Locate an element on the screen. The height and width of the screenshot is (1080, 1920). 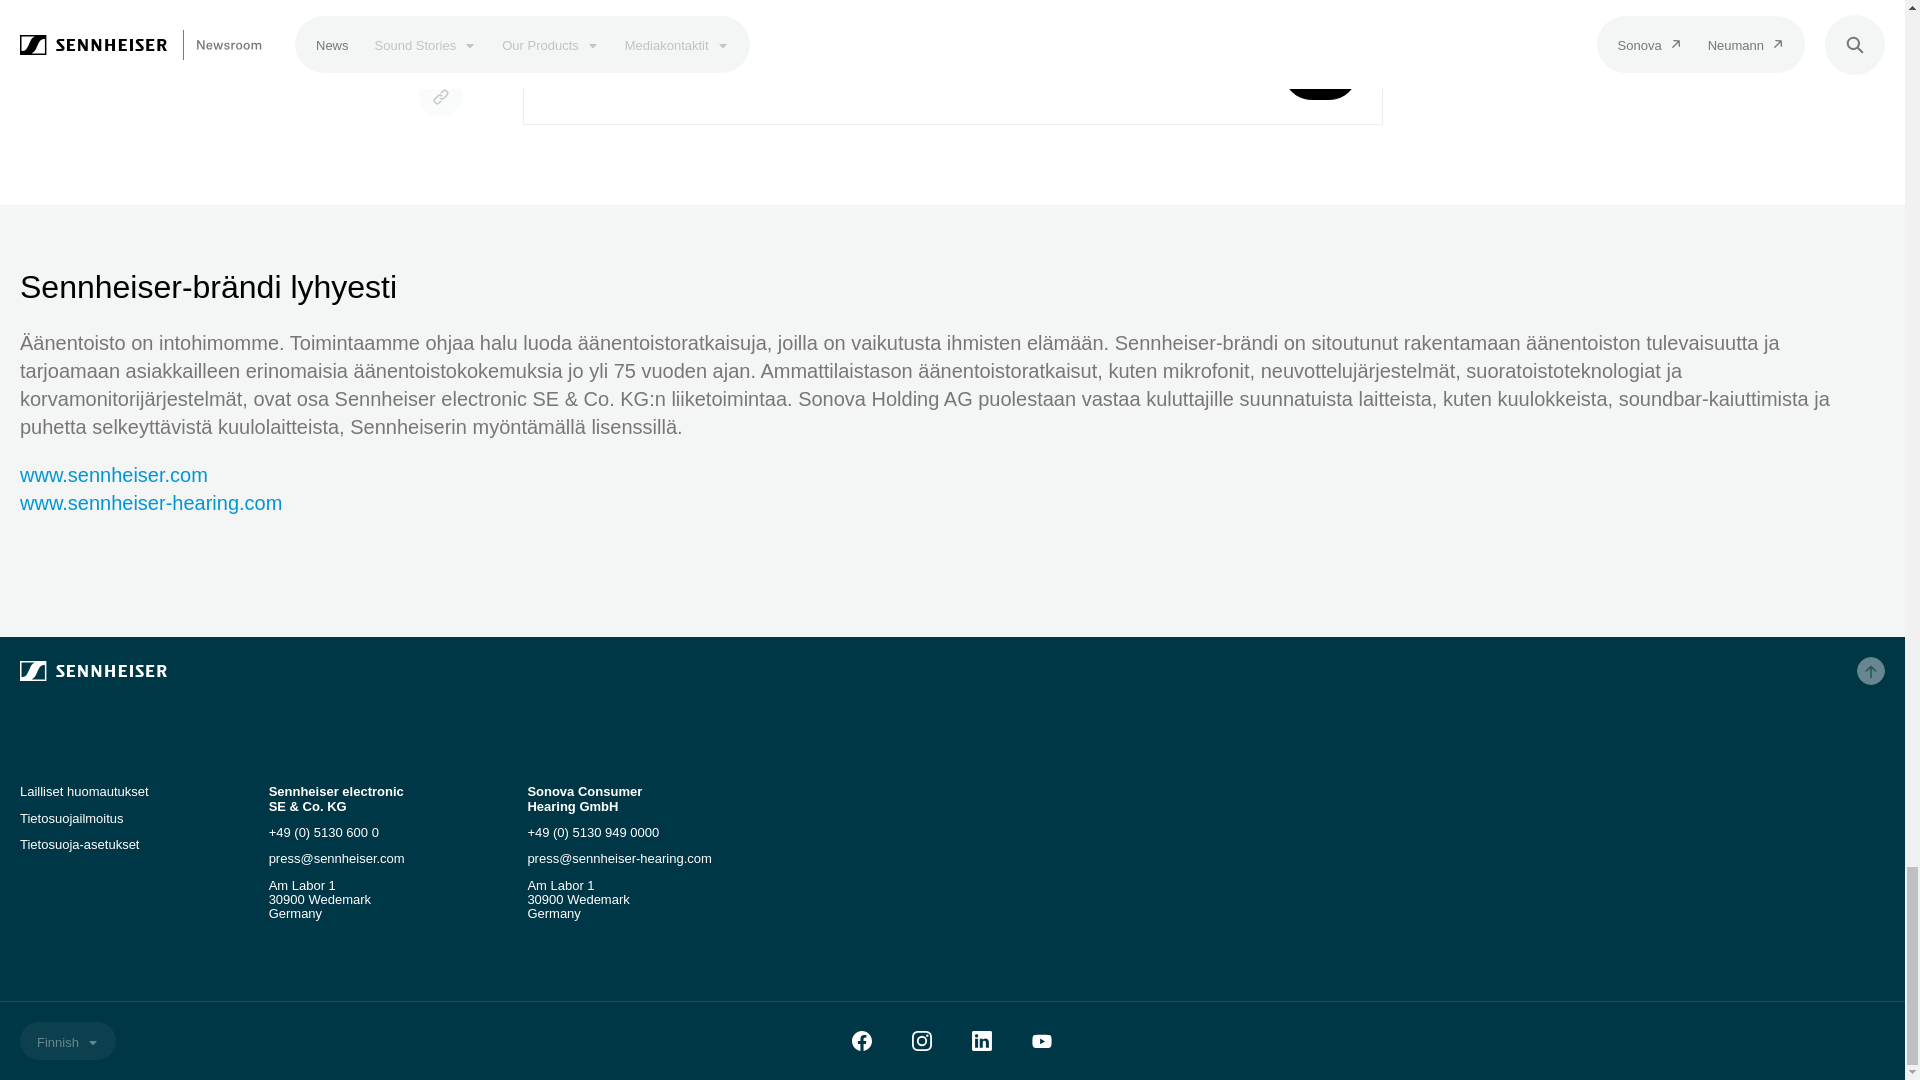
Sennheiser is located at coordinates (330, 670).